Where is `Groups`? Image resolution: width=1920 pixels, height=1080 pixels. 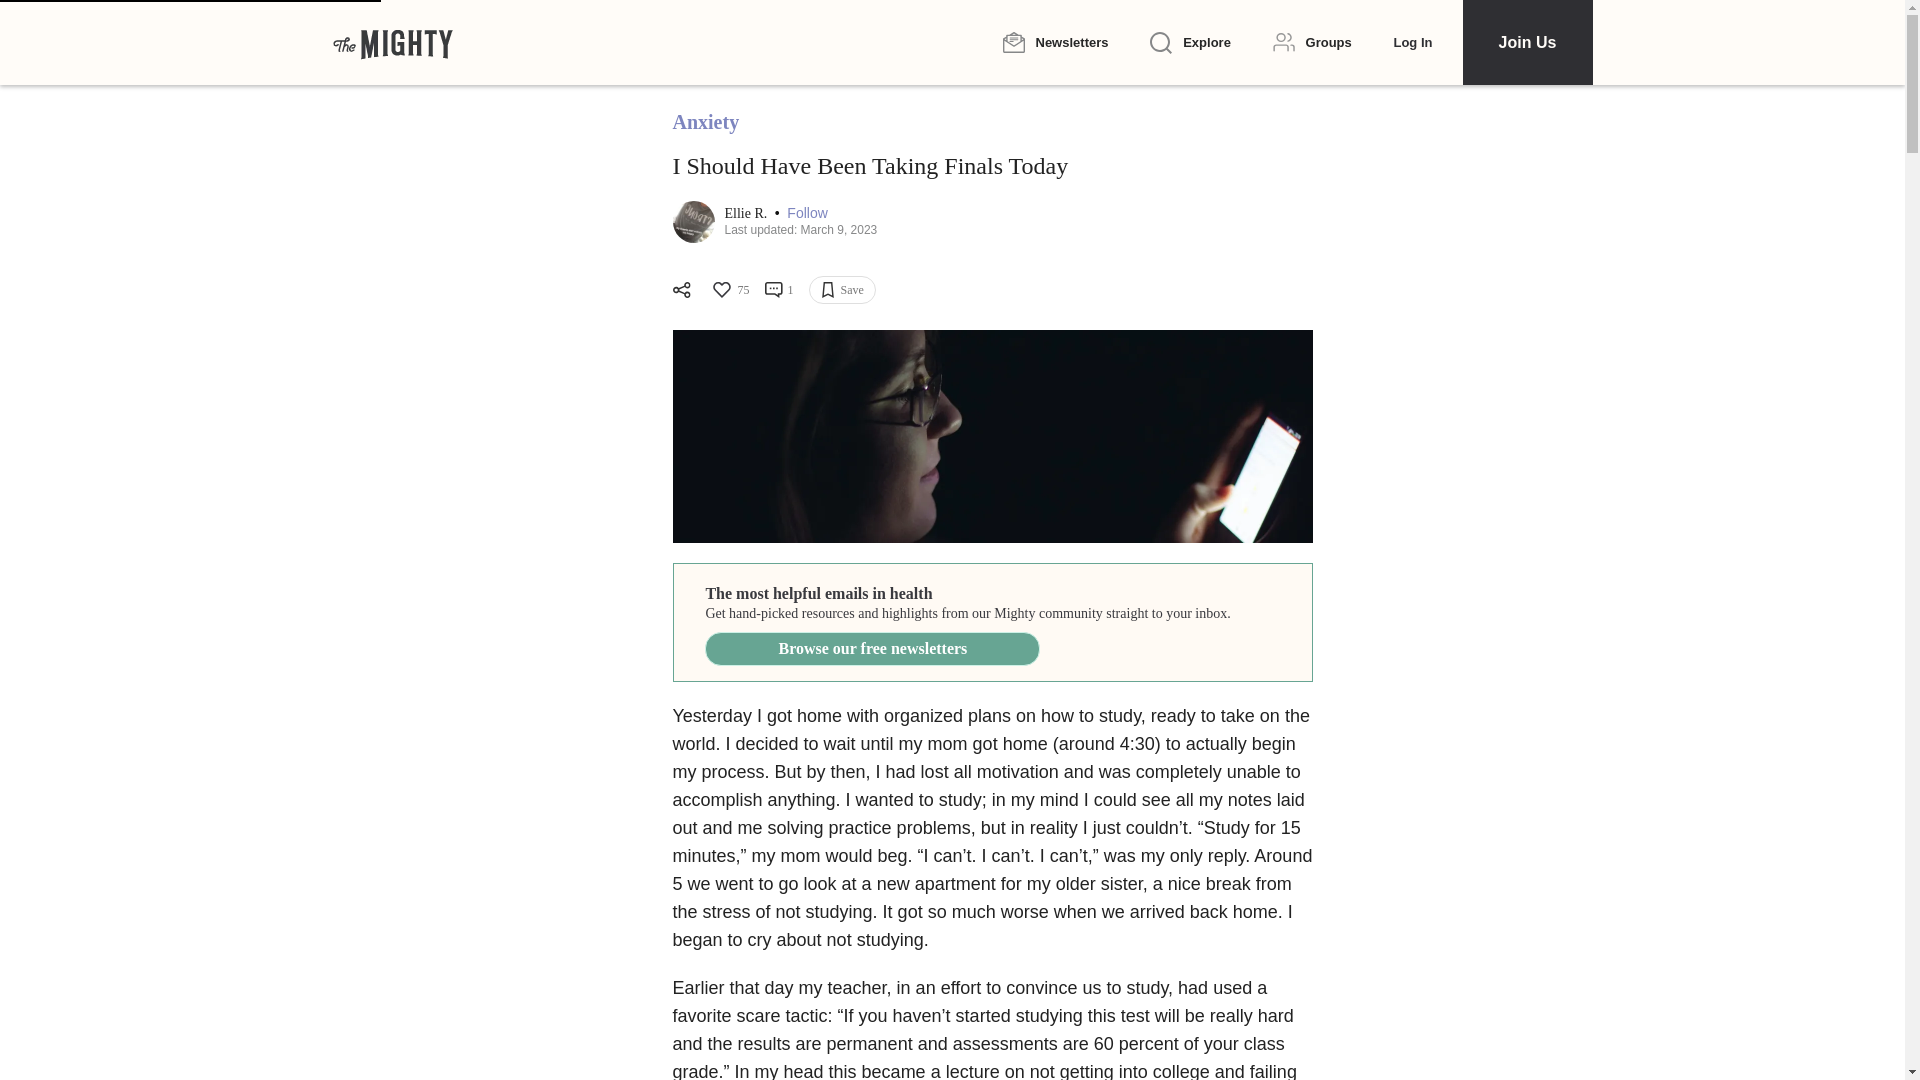
Groups is located at coordinates (1312, 42).